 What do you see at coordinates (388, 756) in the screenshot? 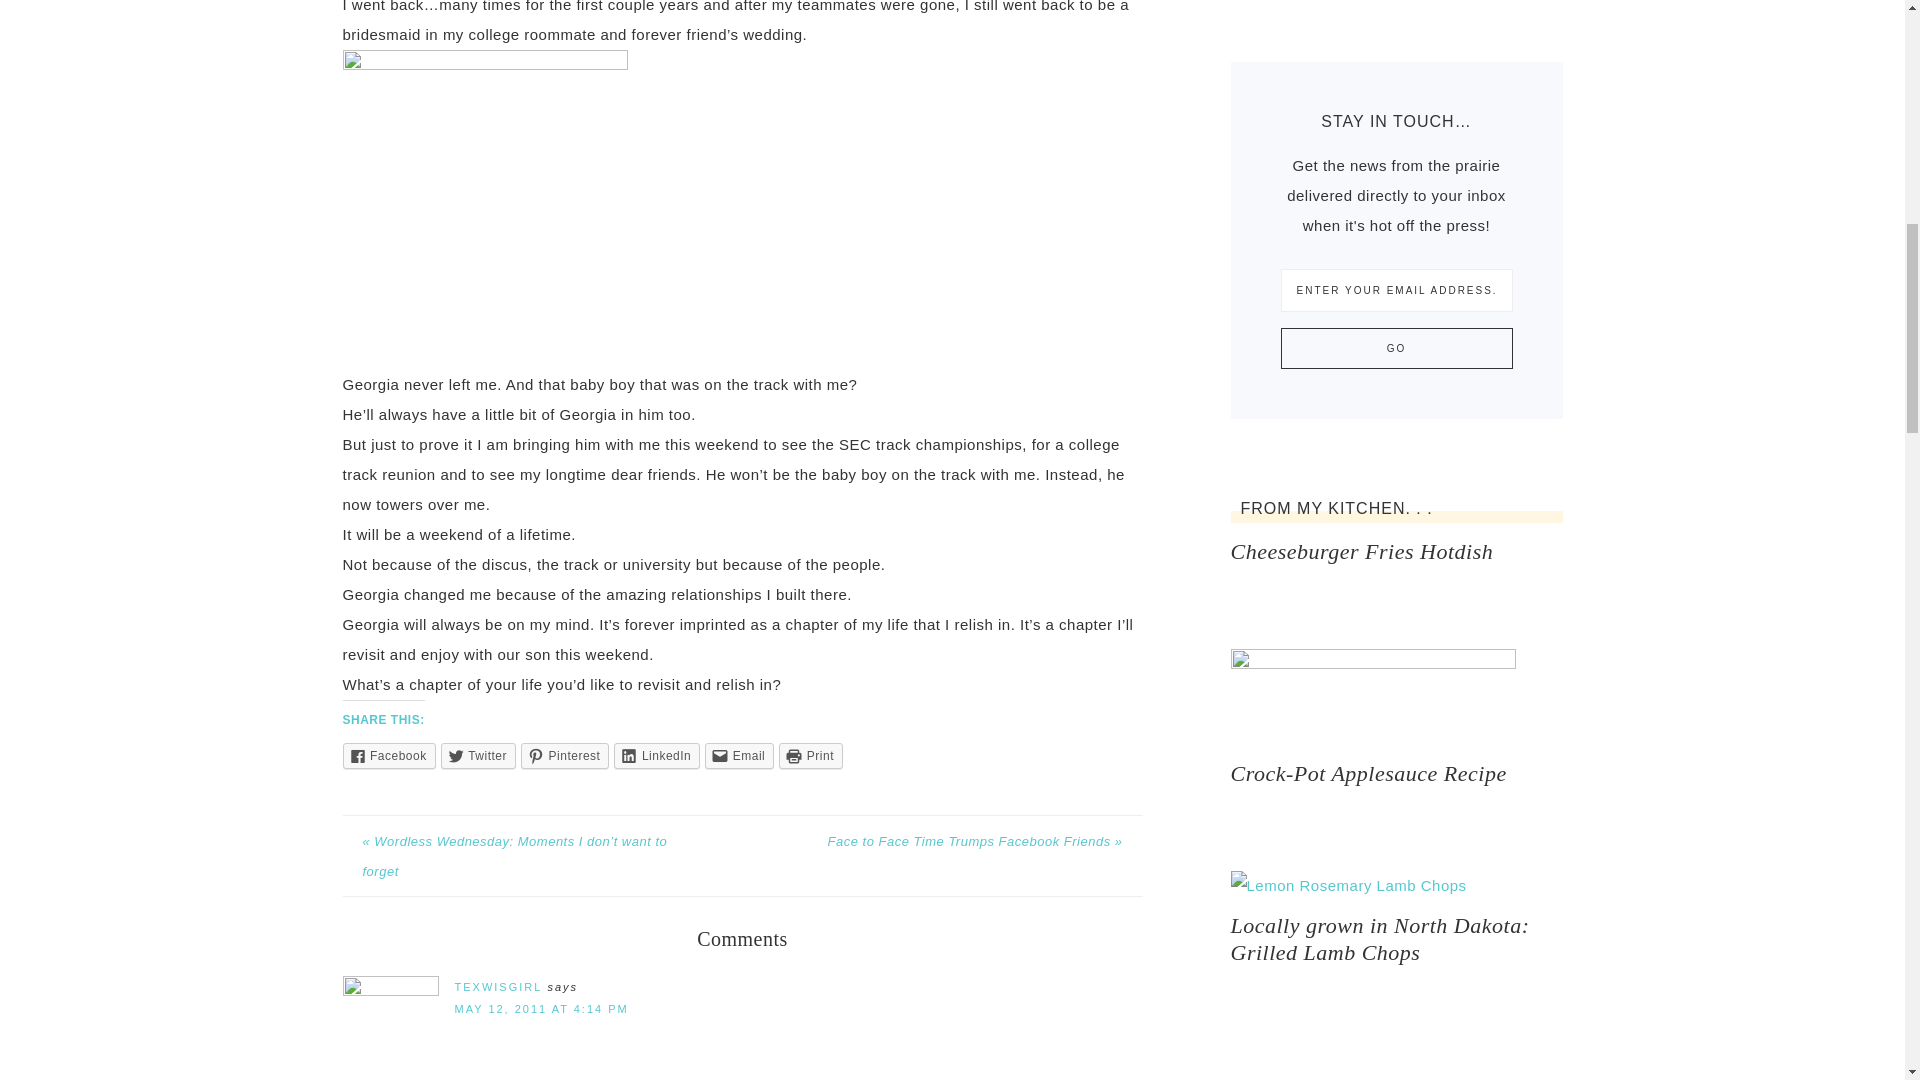
I see `Click to share on Facebook` at bounding box center [388, 756].